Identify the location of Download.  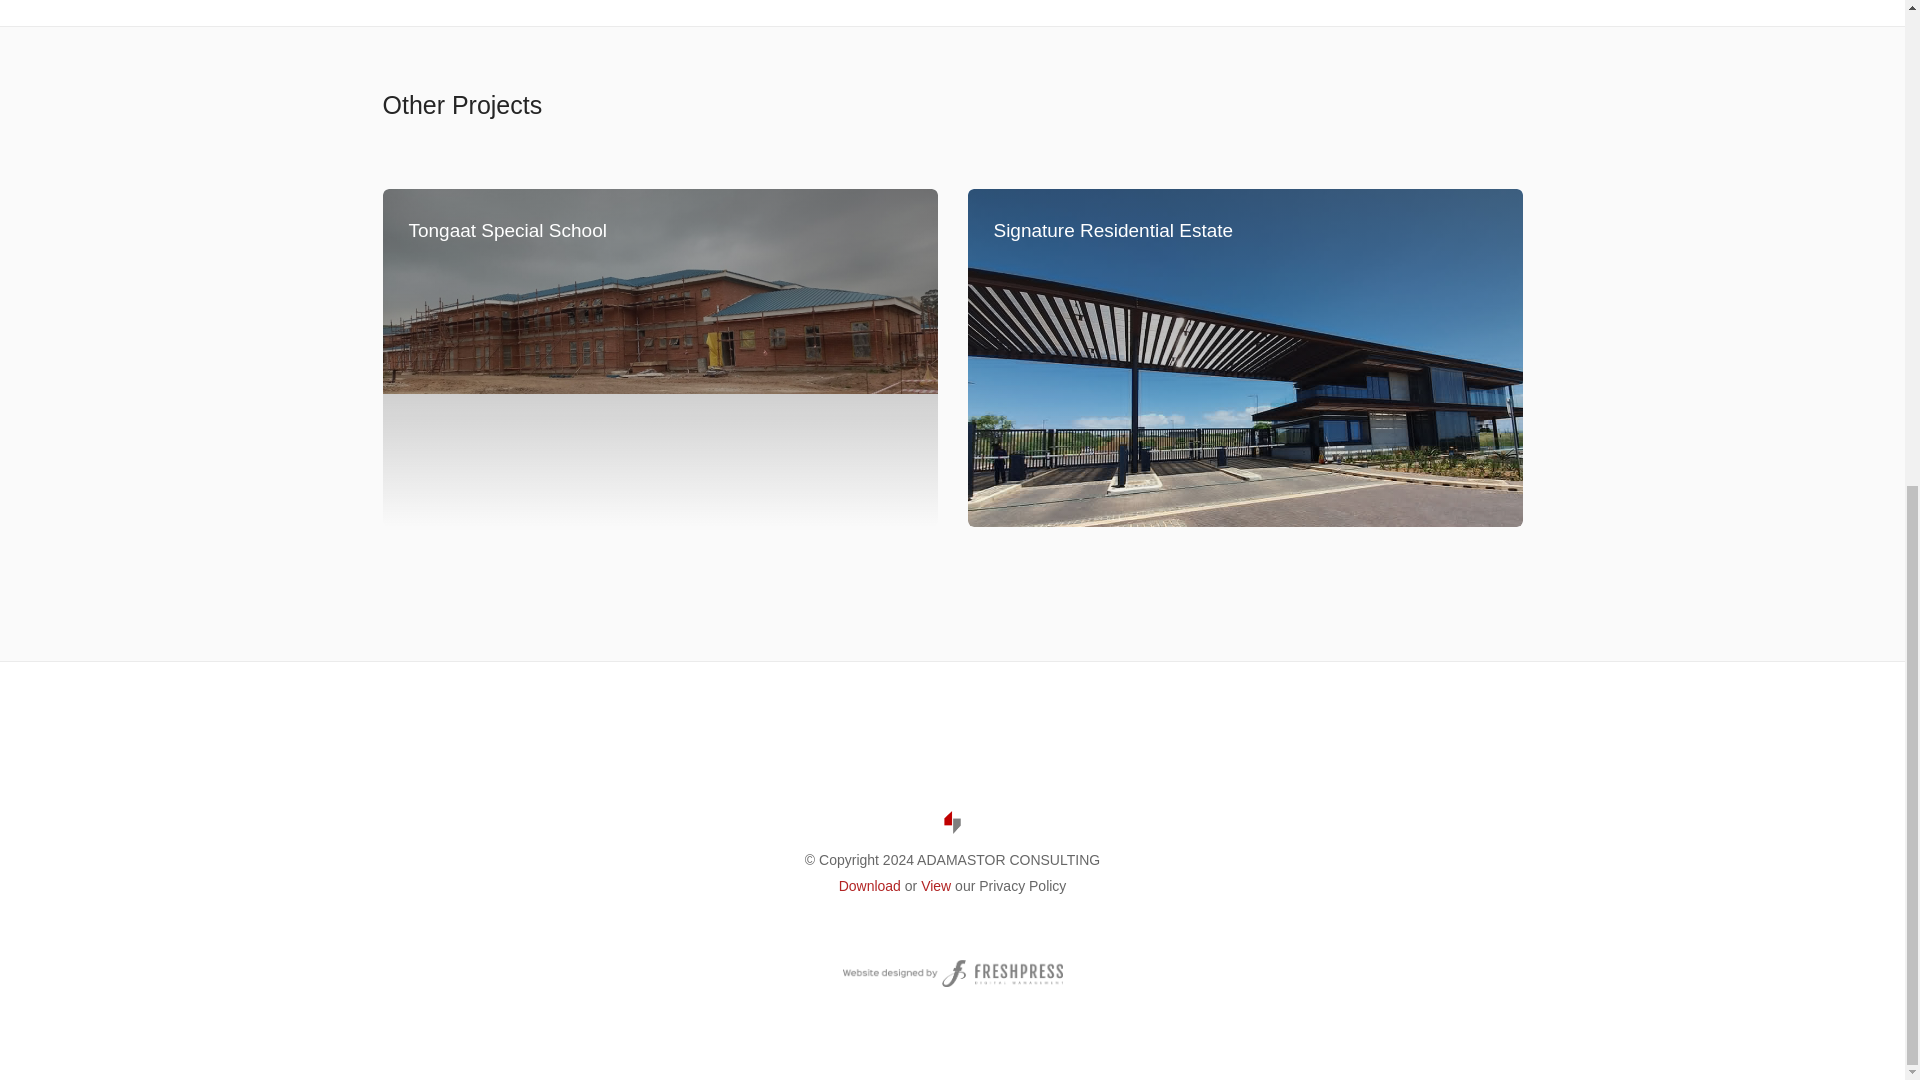
(870, 886).